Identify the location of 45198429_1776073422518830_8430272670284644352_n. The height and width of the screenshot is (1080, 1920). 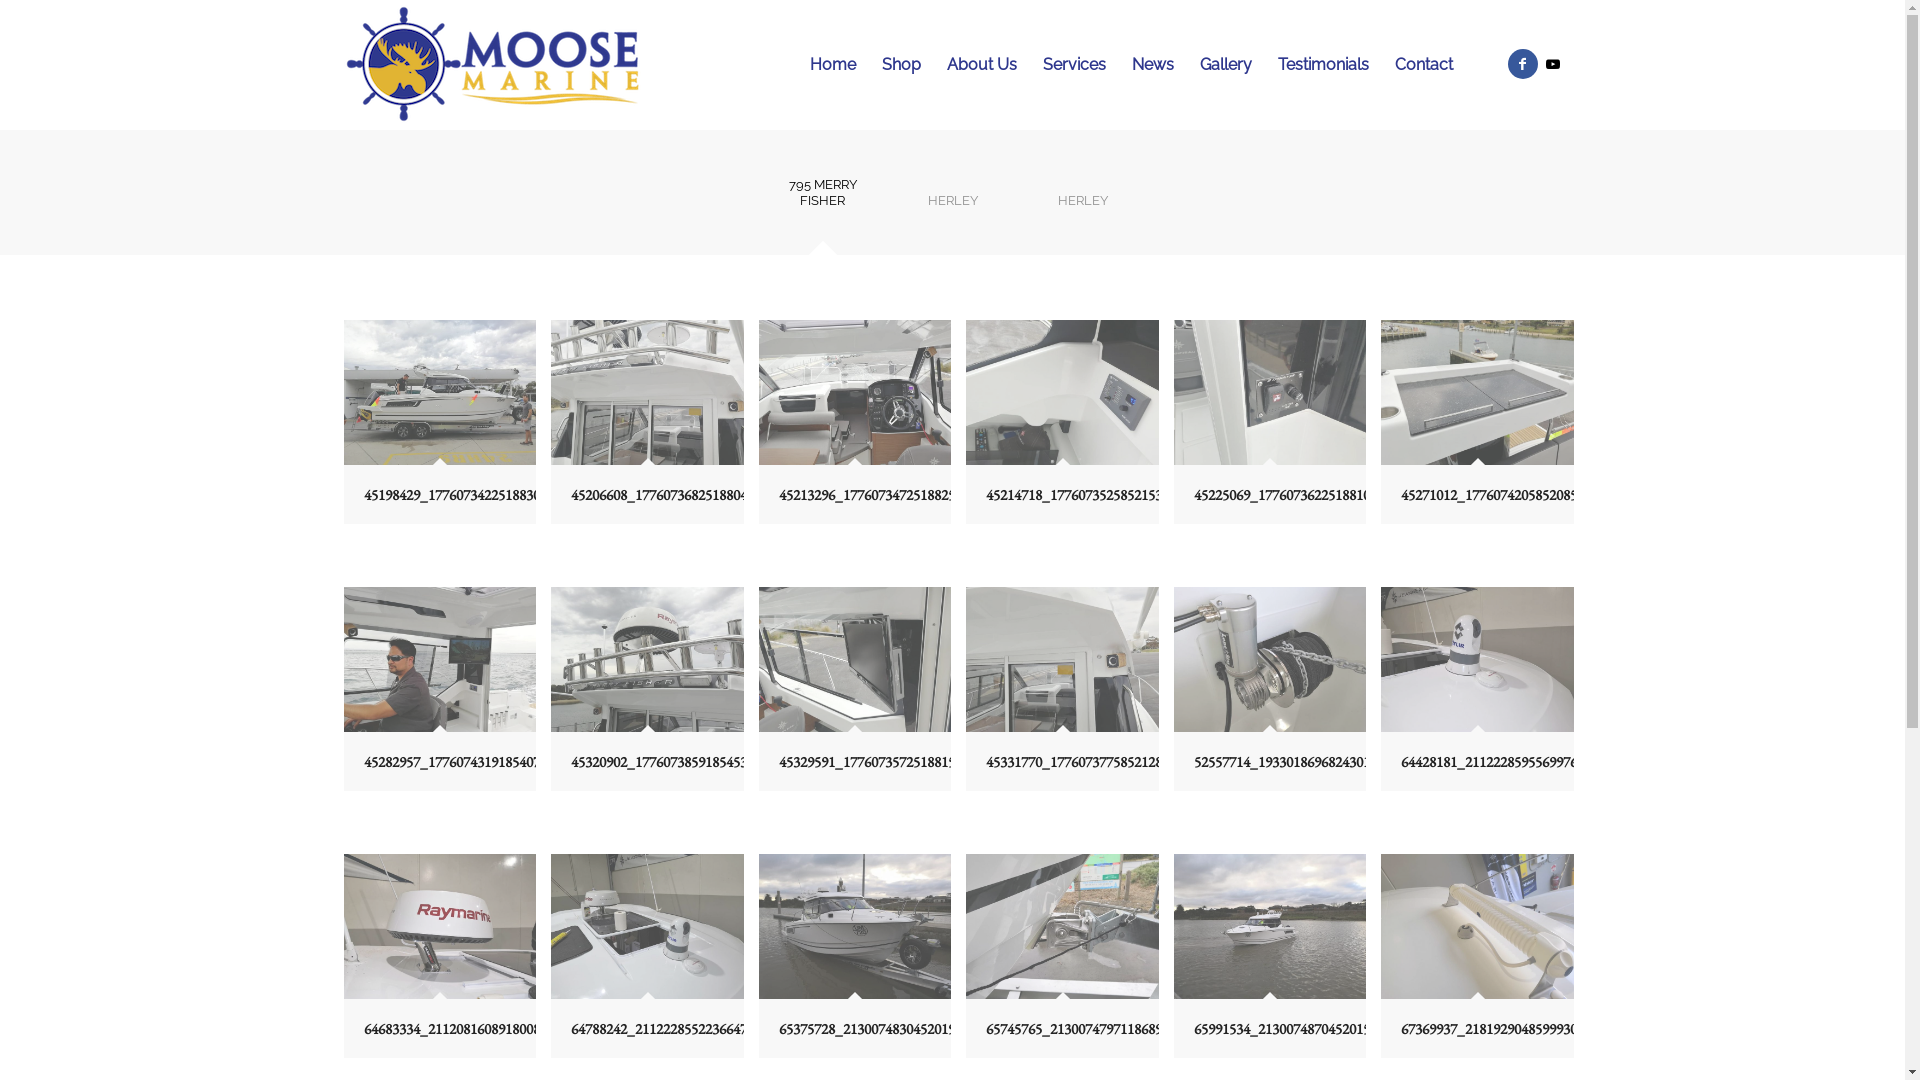
(448, 430).